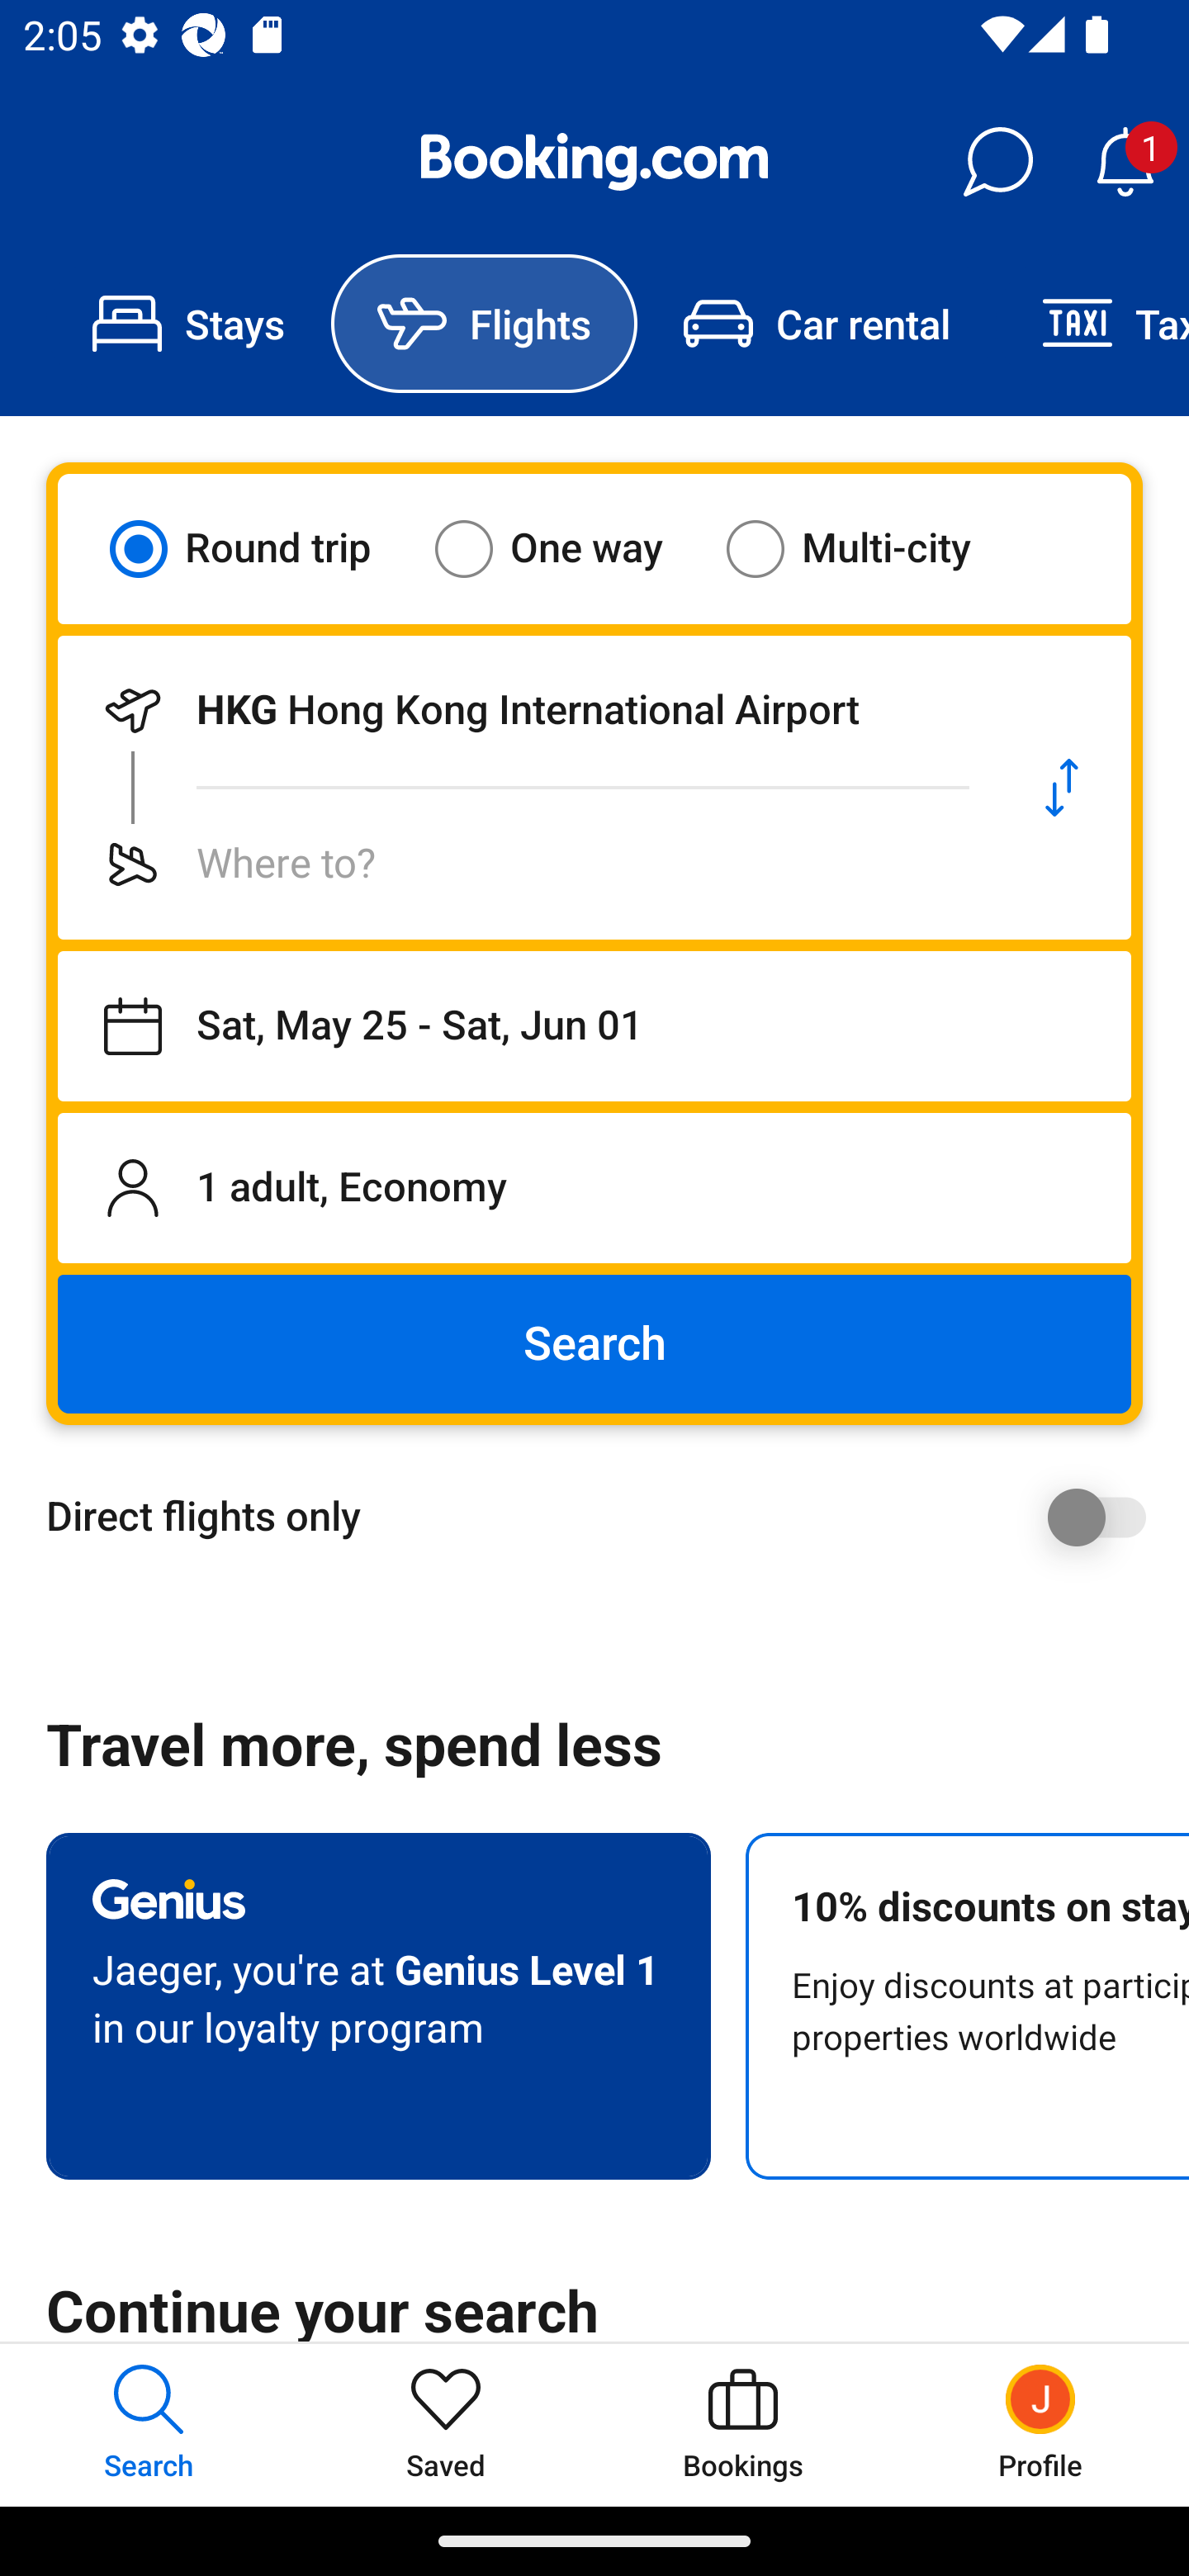 The height and width of the screenshot is (2576, 1189). I want to click on Flying to , so click(525, 864).